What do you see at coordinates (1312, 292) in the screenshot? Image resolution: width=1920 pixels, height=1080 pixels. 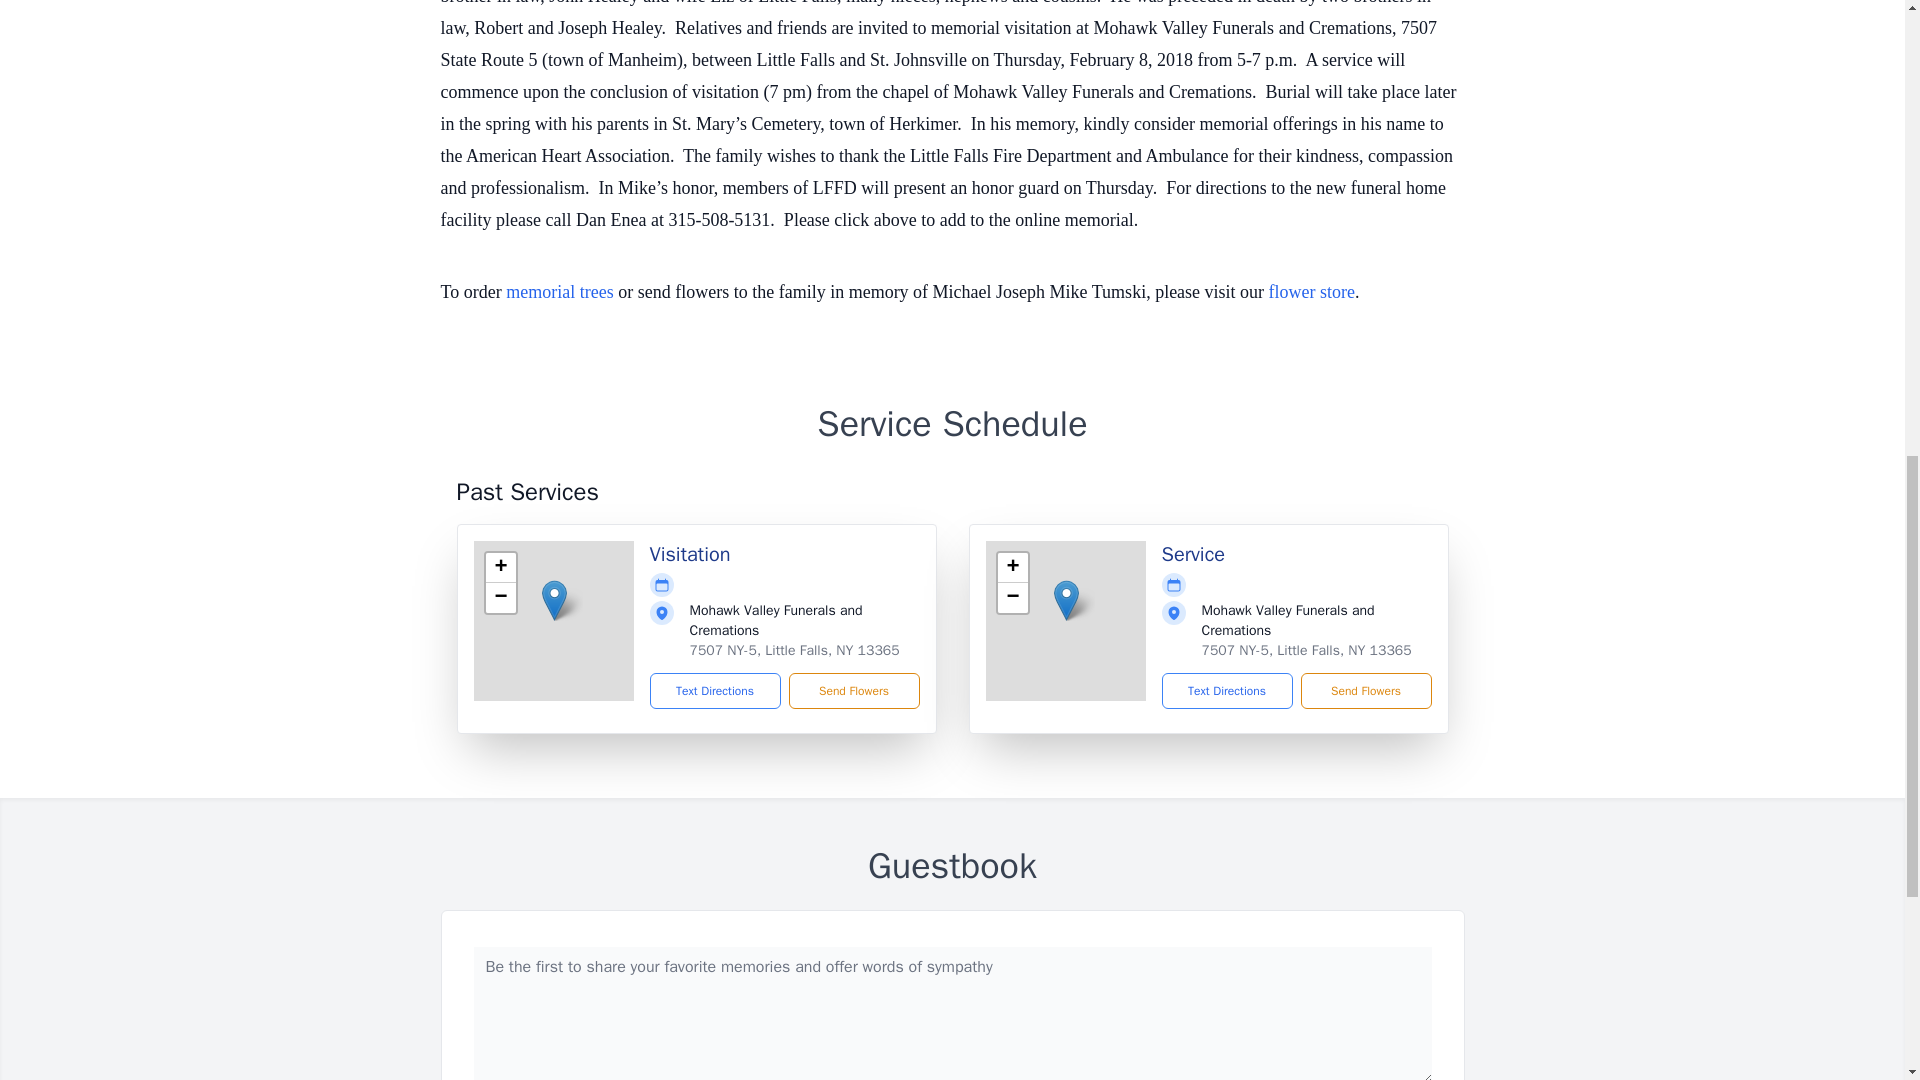 I see `flower store` at bounding box center [1312, 292].